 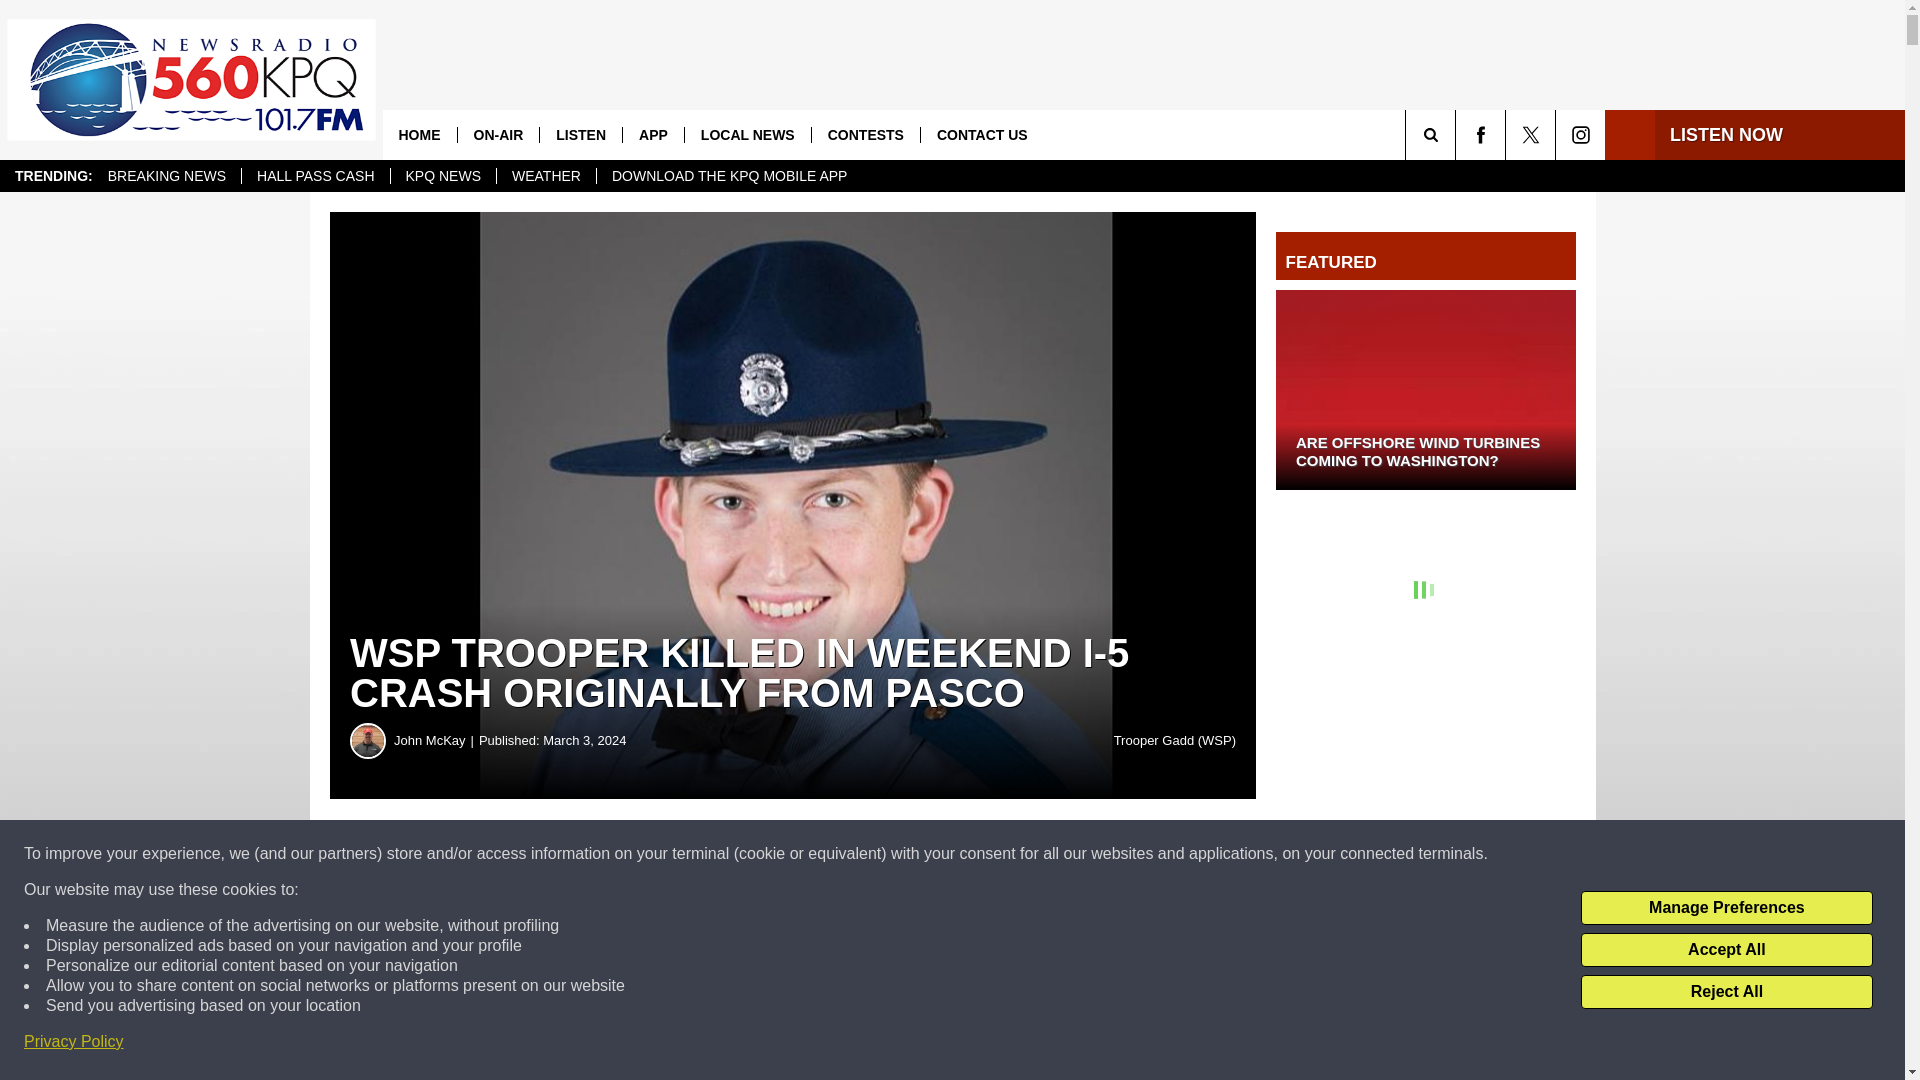 I want to click on BREAKING NEWS, so click(x=166, y=176).